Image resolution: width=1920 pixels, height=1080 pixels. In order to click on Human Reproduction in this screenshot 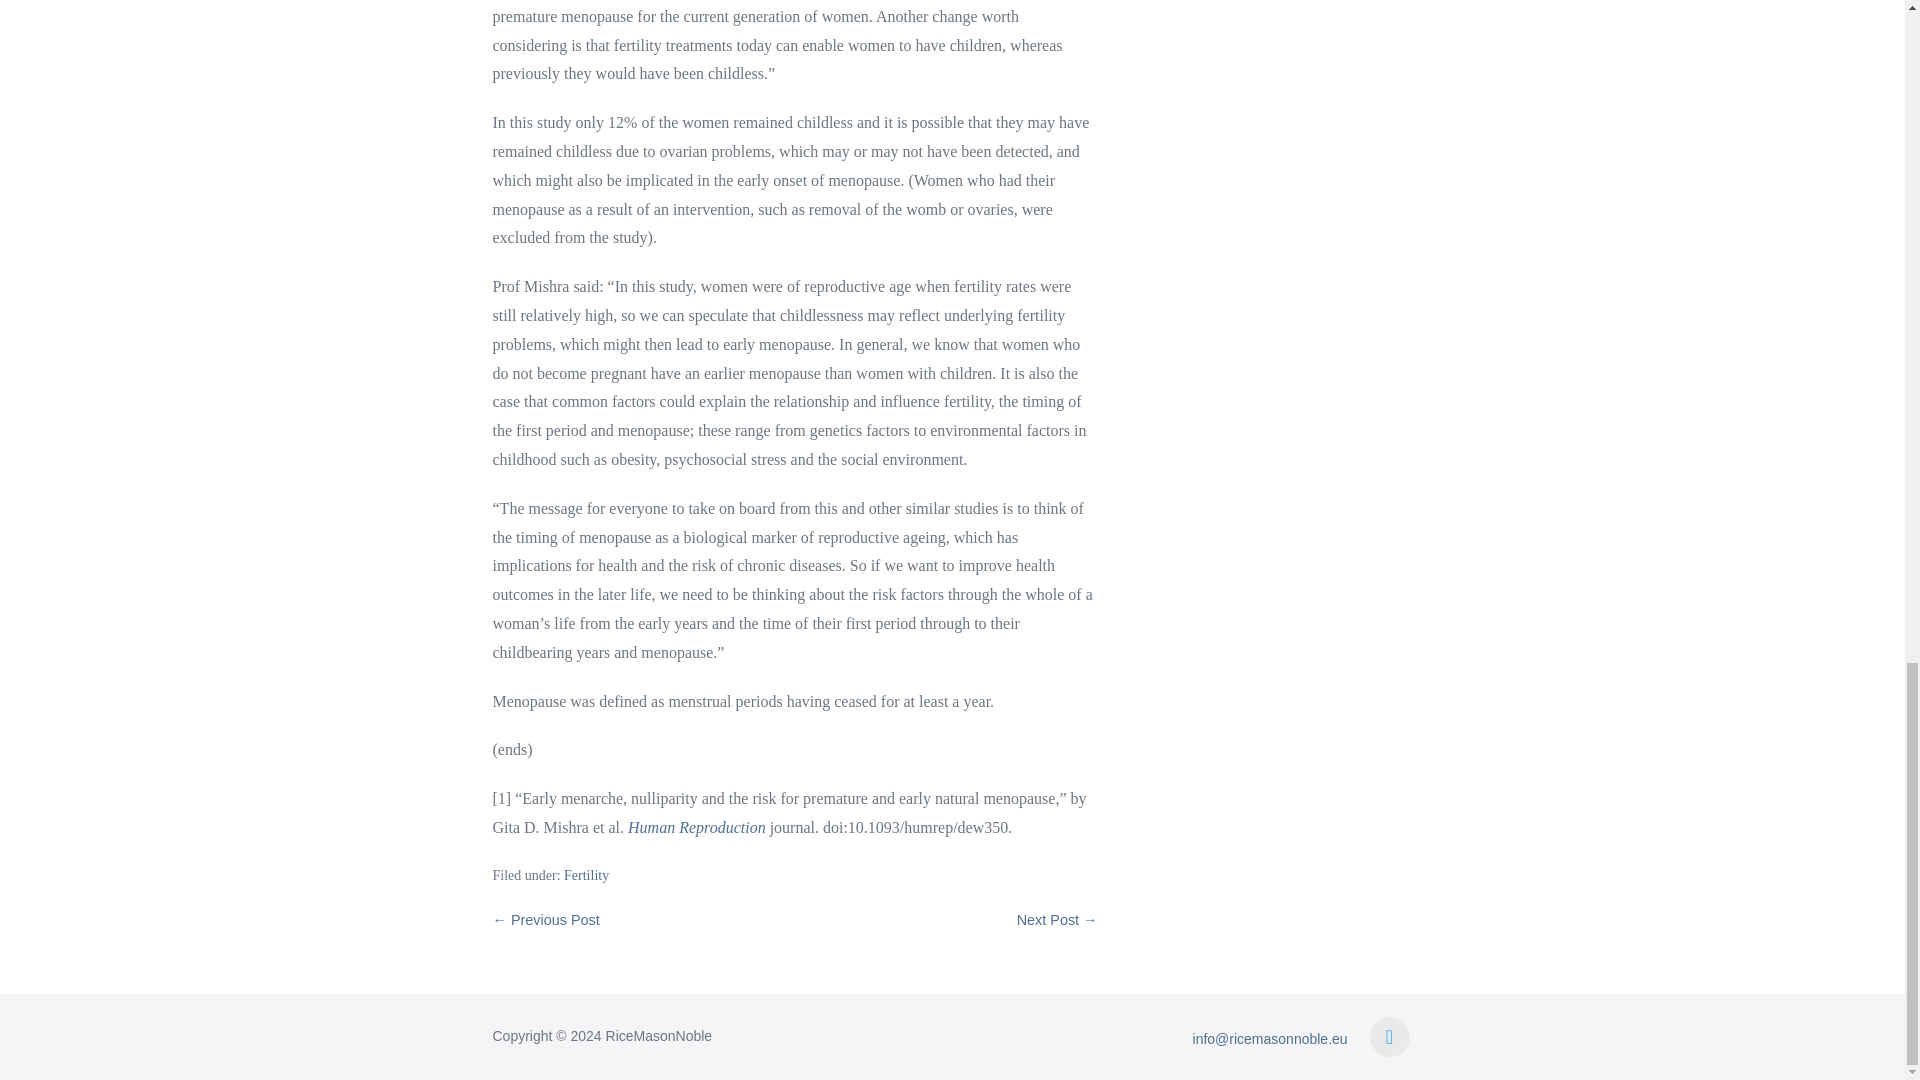, I will do `click(696, 826)`.